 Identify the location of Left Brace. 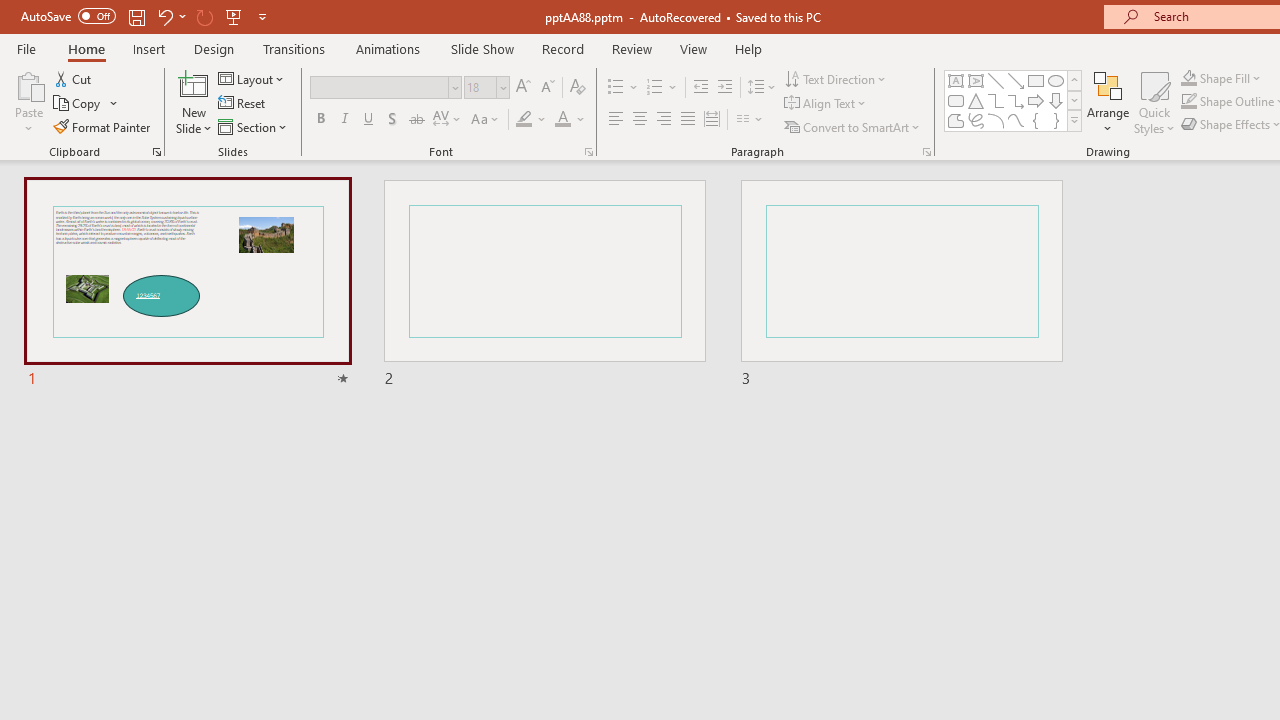
(1036, 120).